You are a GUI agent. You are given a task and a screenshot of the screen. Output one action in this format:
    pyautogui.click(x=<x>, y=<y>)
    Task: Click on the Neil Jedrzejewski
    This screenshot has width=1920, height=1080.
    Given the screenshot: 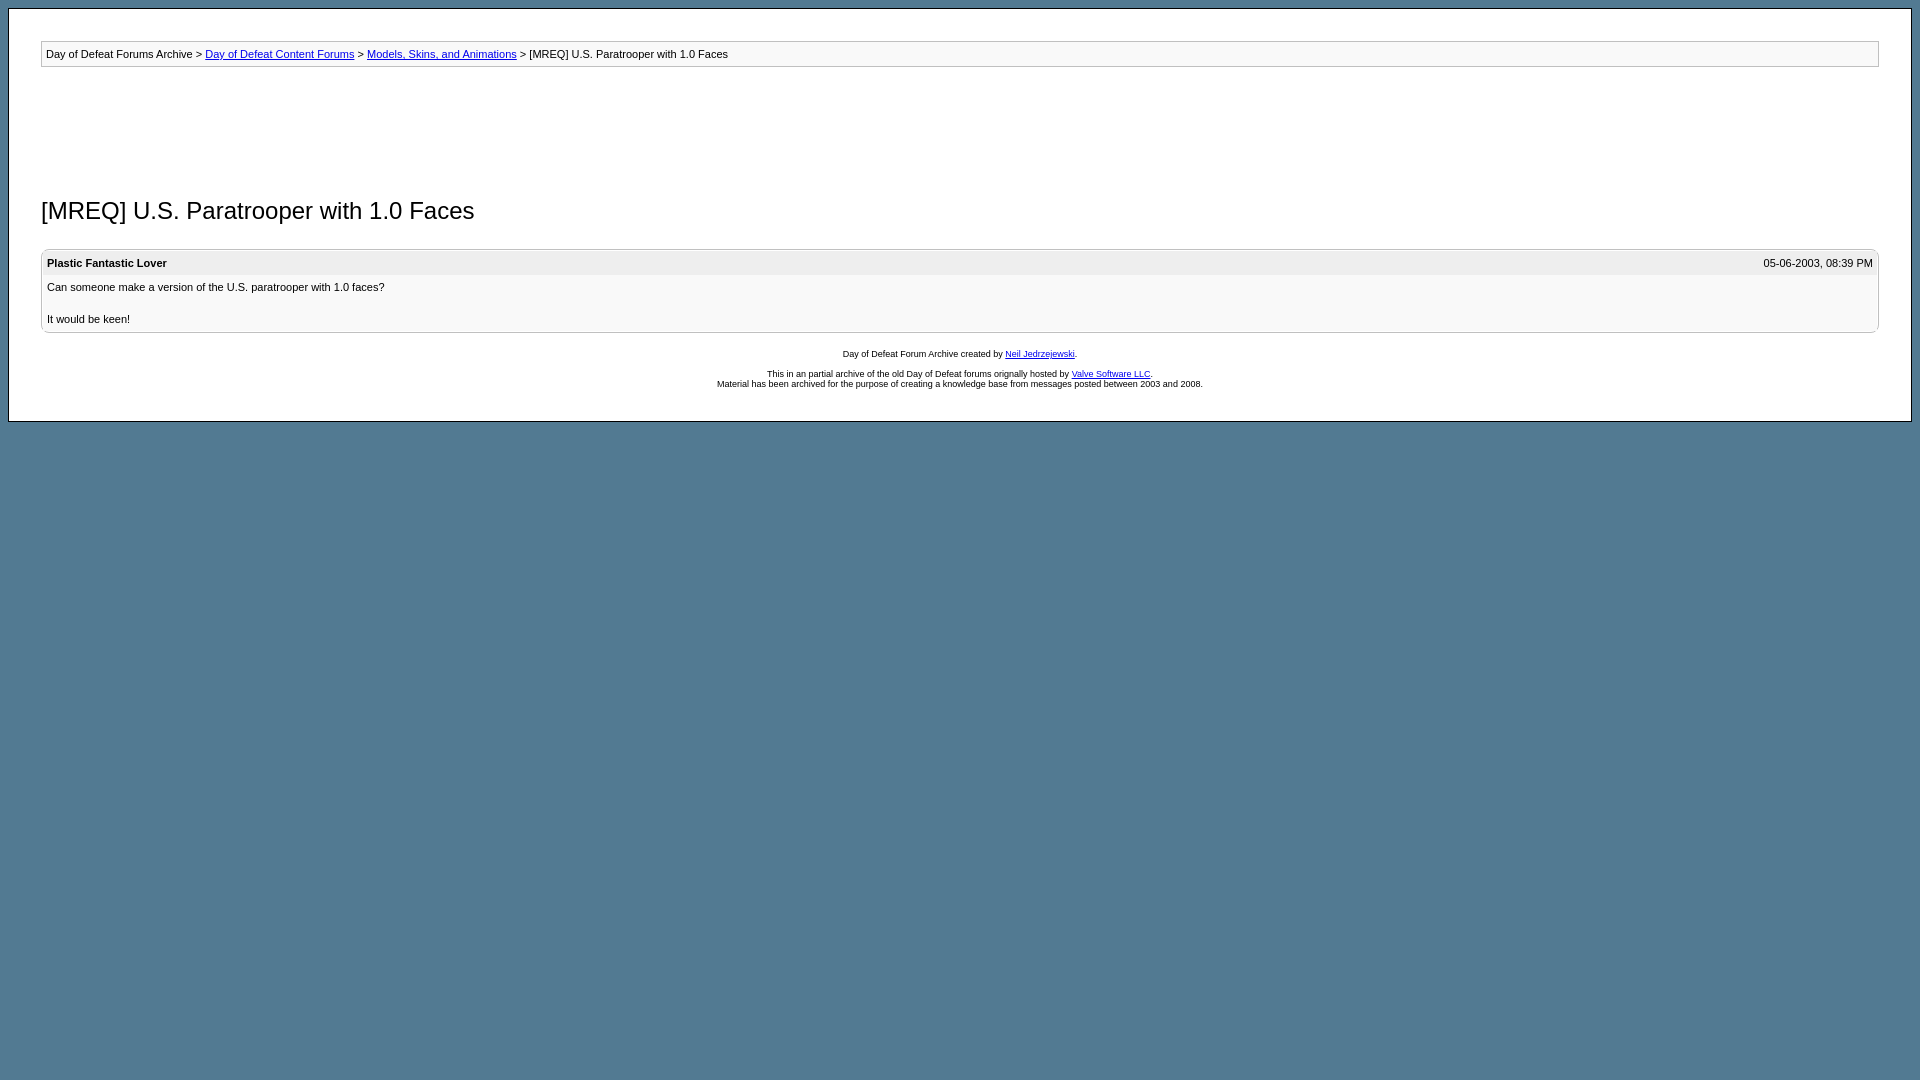 What is the action you would take?
    pyautogui.click(x=1040, y=353)
    